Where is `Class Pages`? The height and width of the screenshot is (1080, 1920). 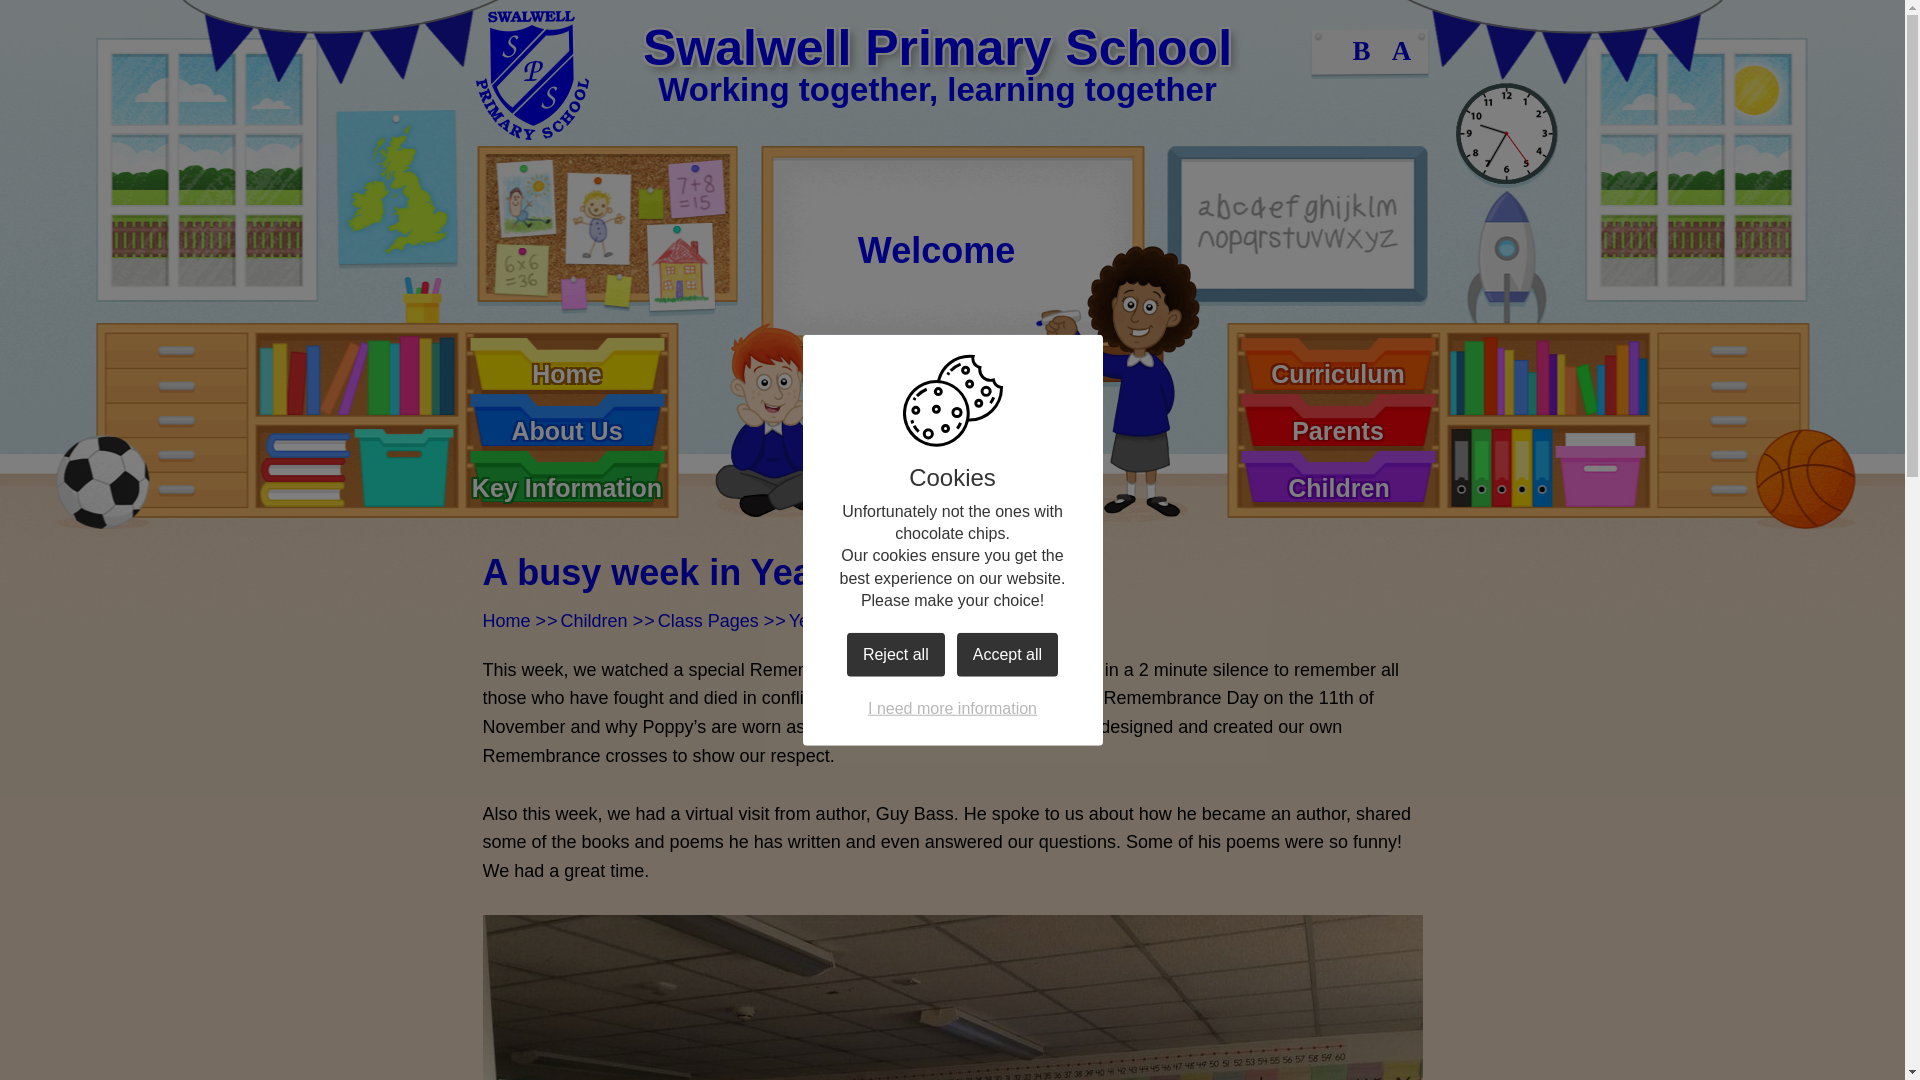 Class Pages is located at coordinates (708, 620).